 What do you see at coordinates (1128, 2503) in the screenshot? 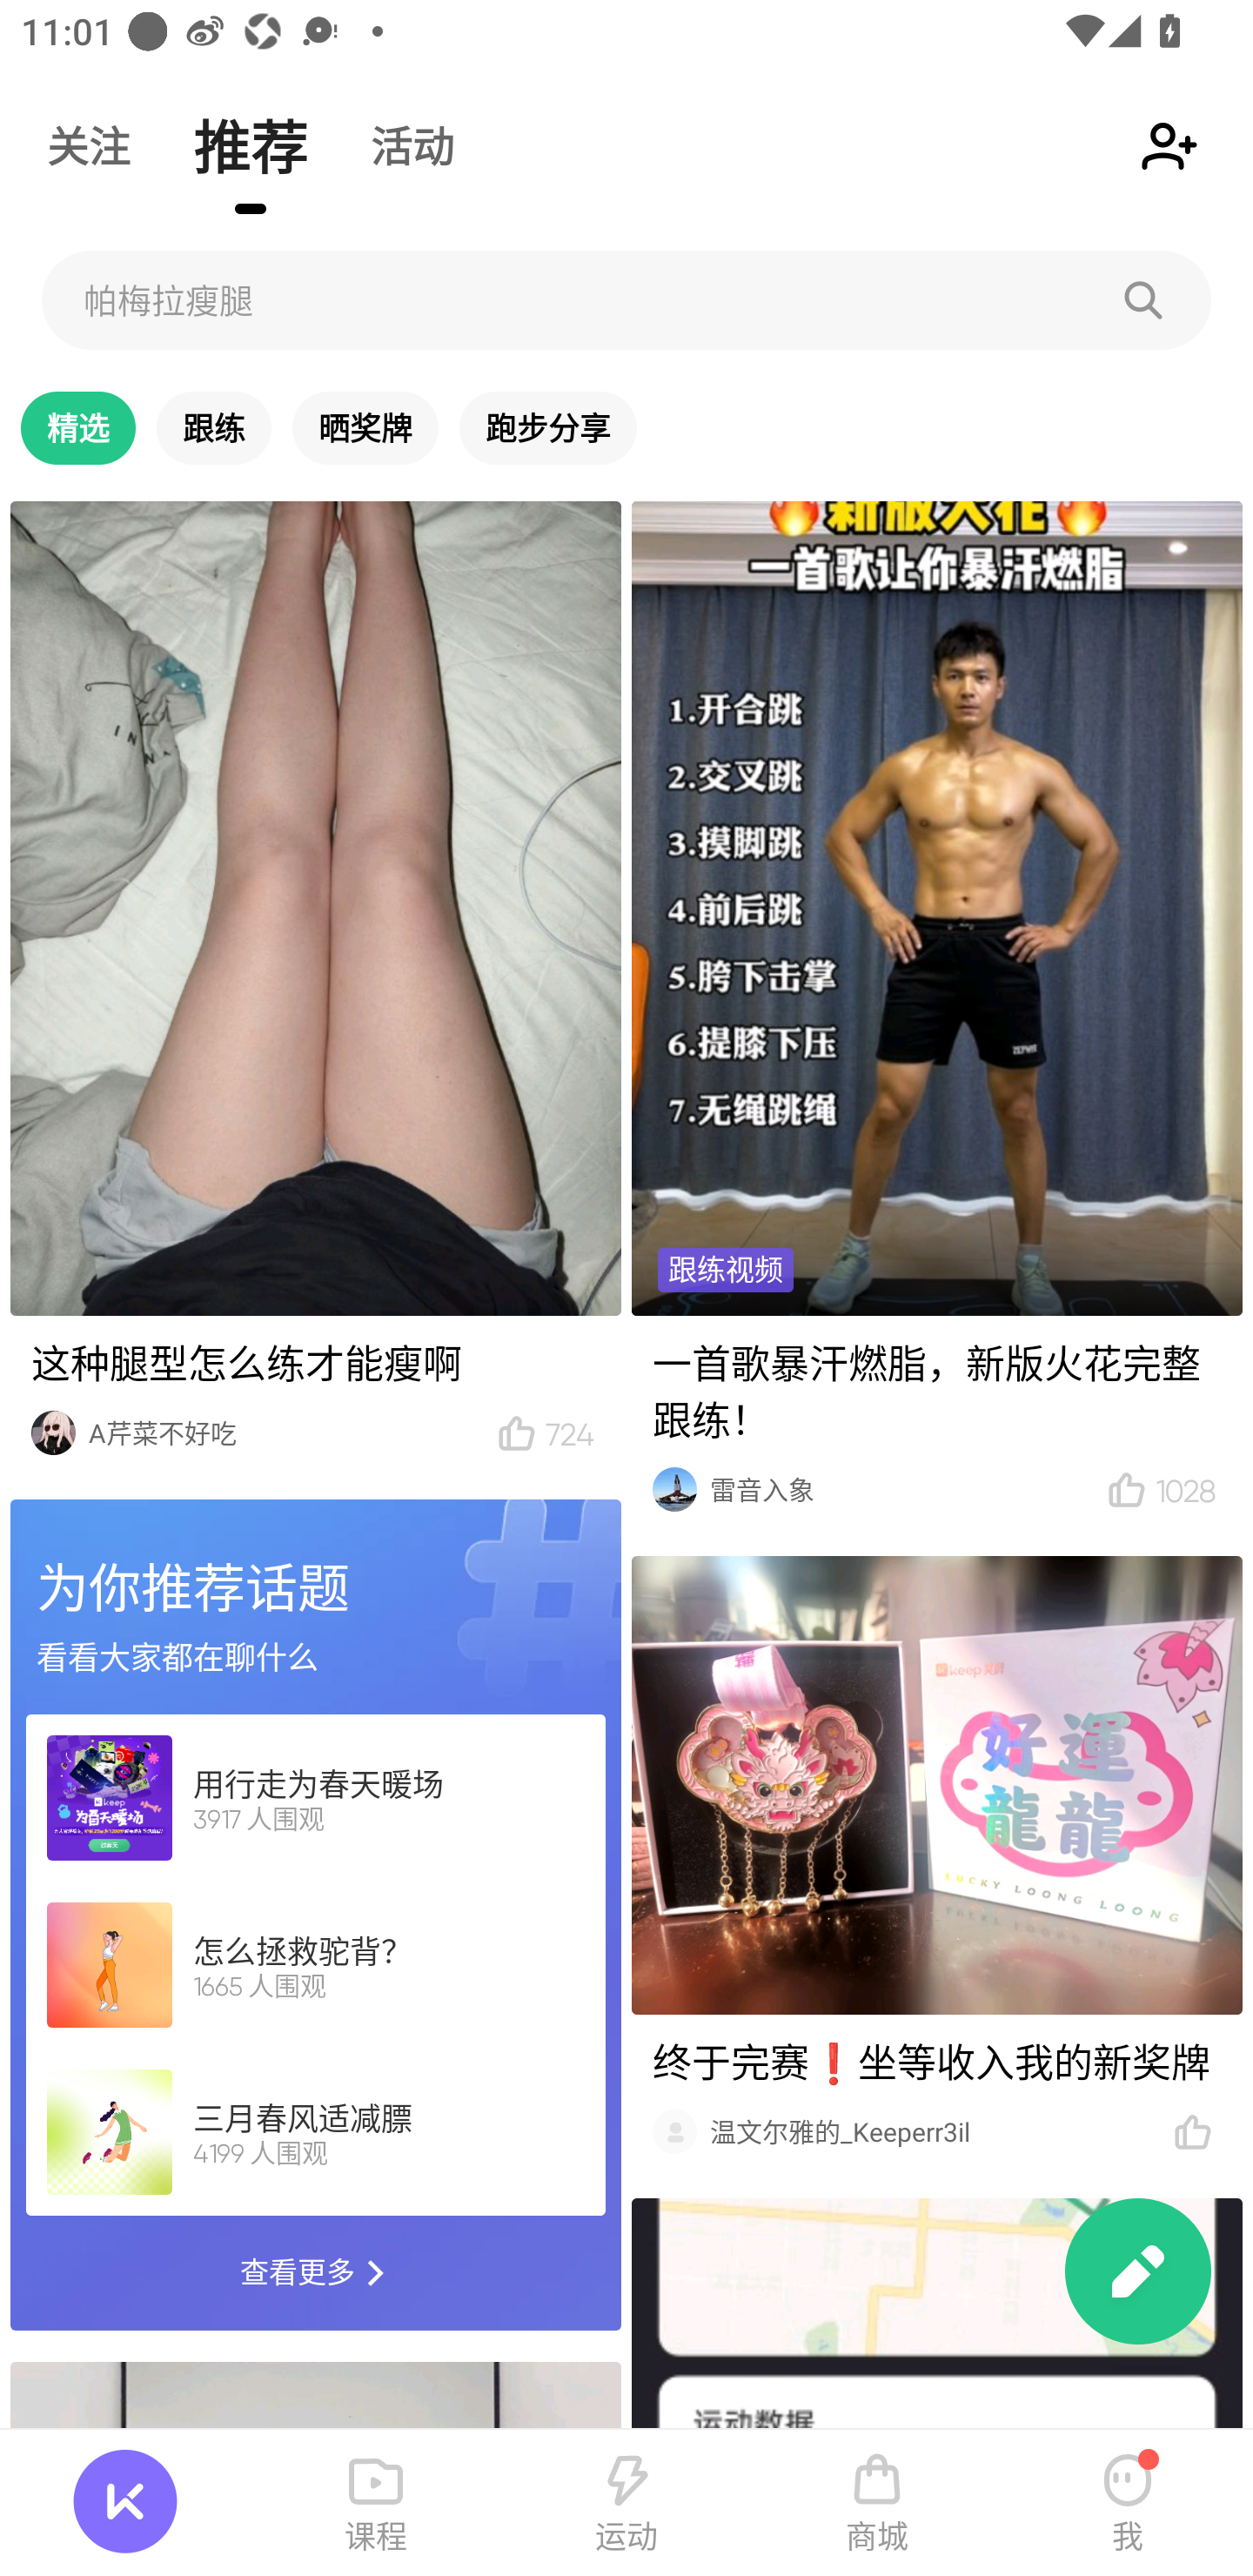
I see `我` at bounding box center [1128, 2503].